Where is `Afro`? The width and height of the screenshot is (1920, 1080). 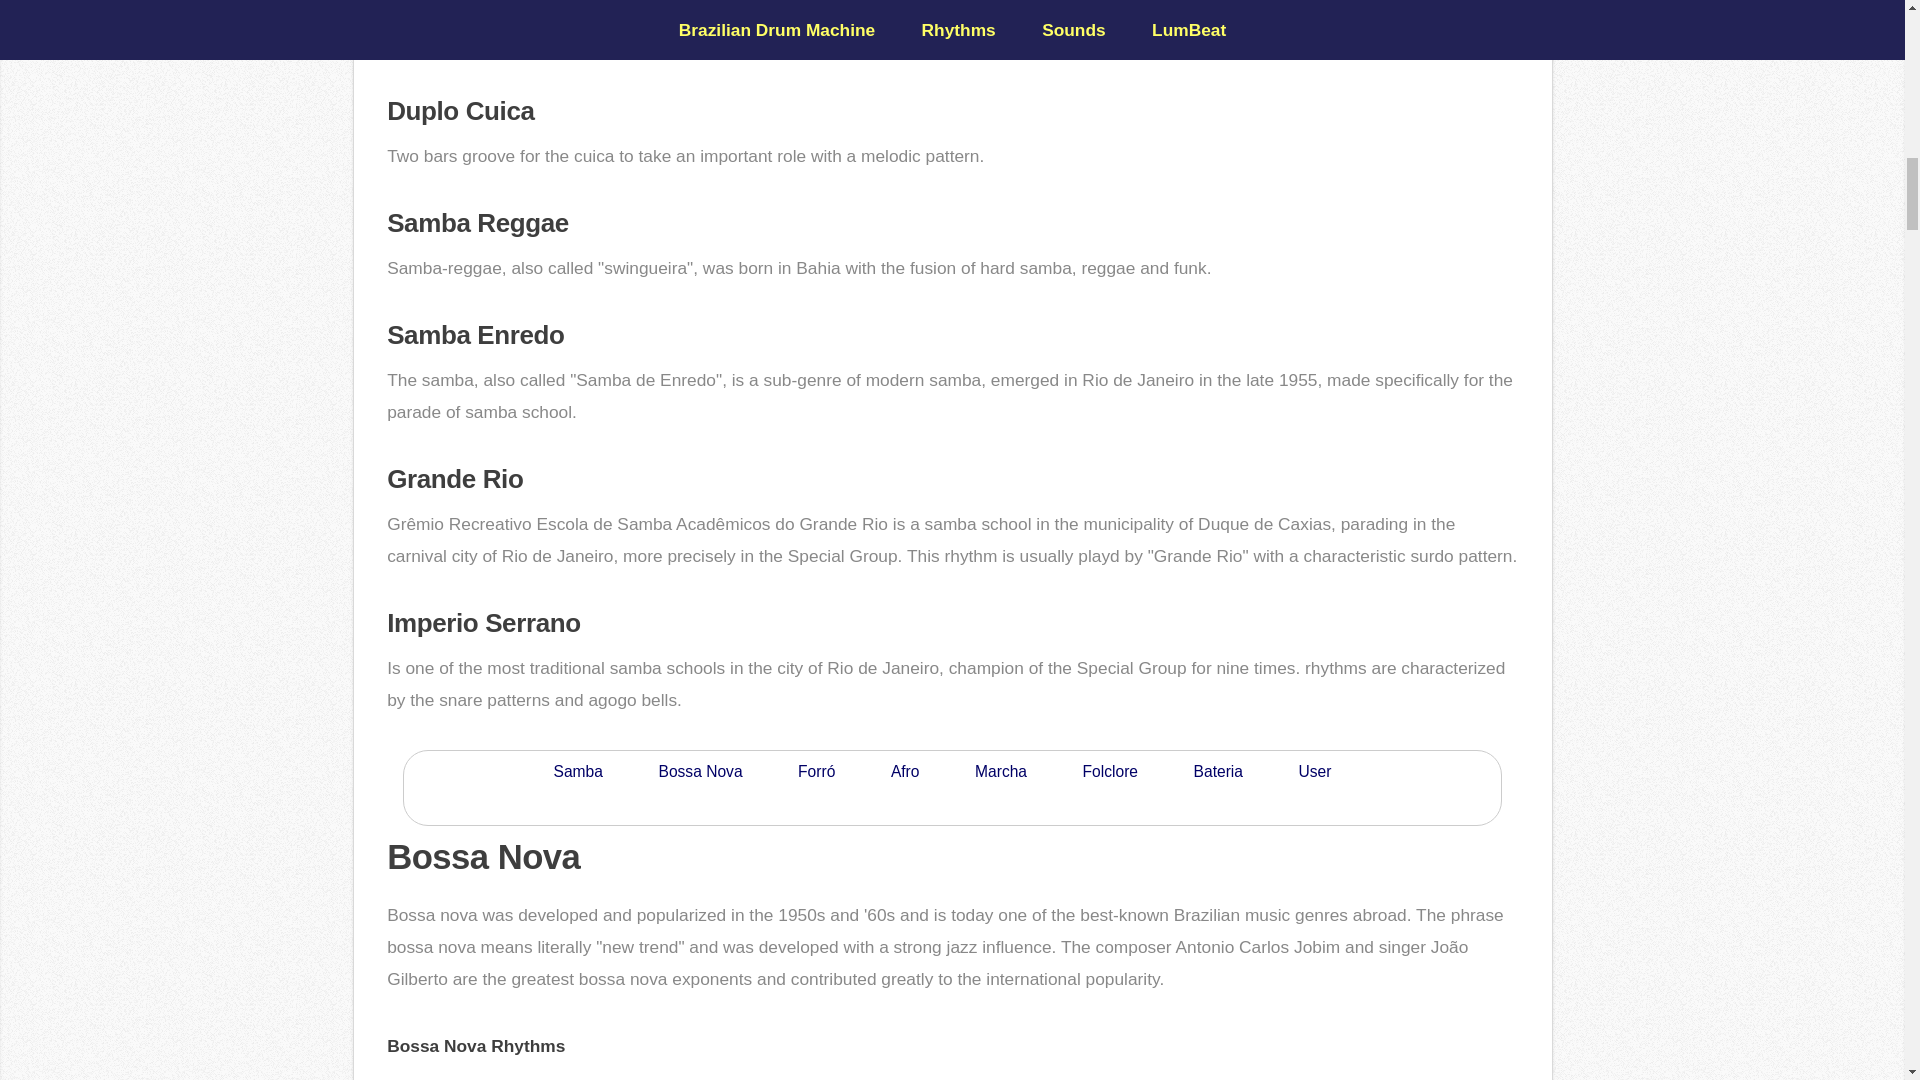
Afro is located at coordinates (905, 772).